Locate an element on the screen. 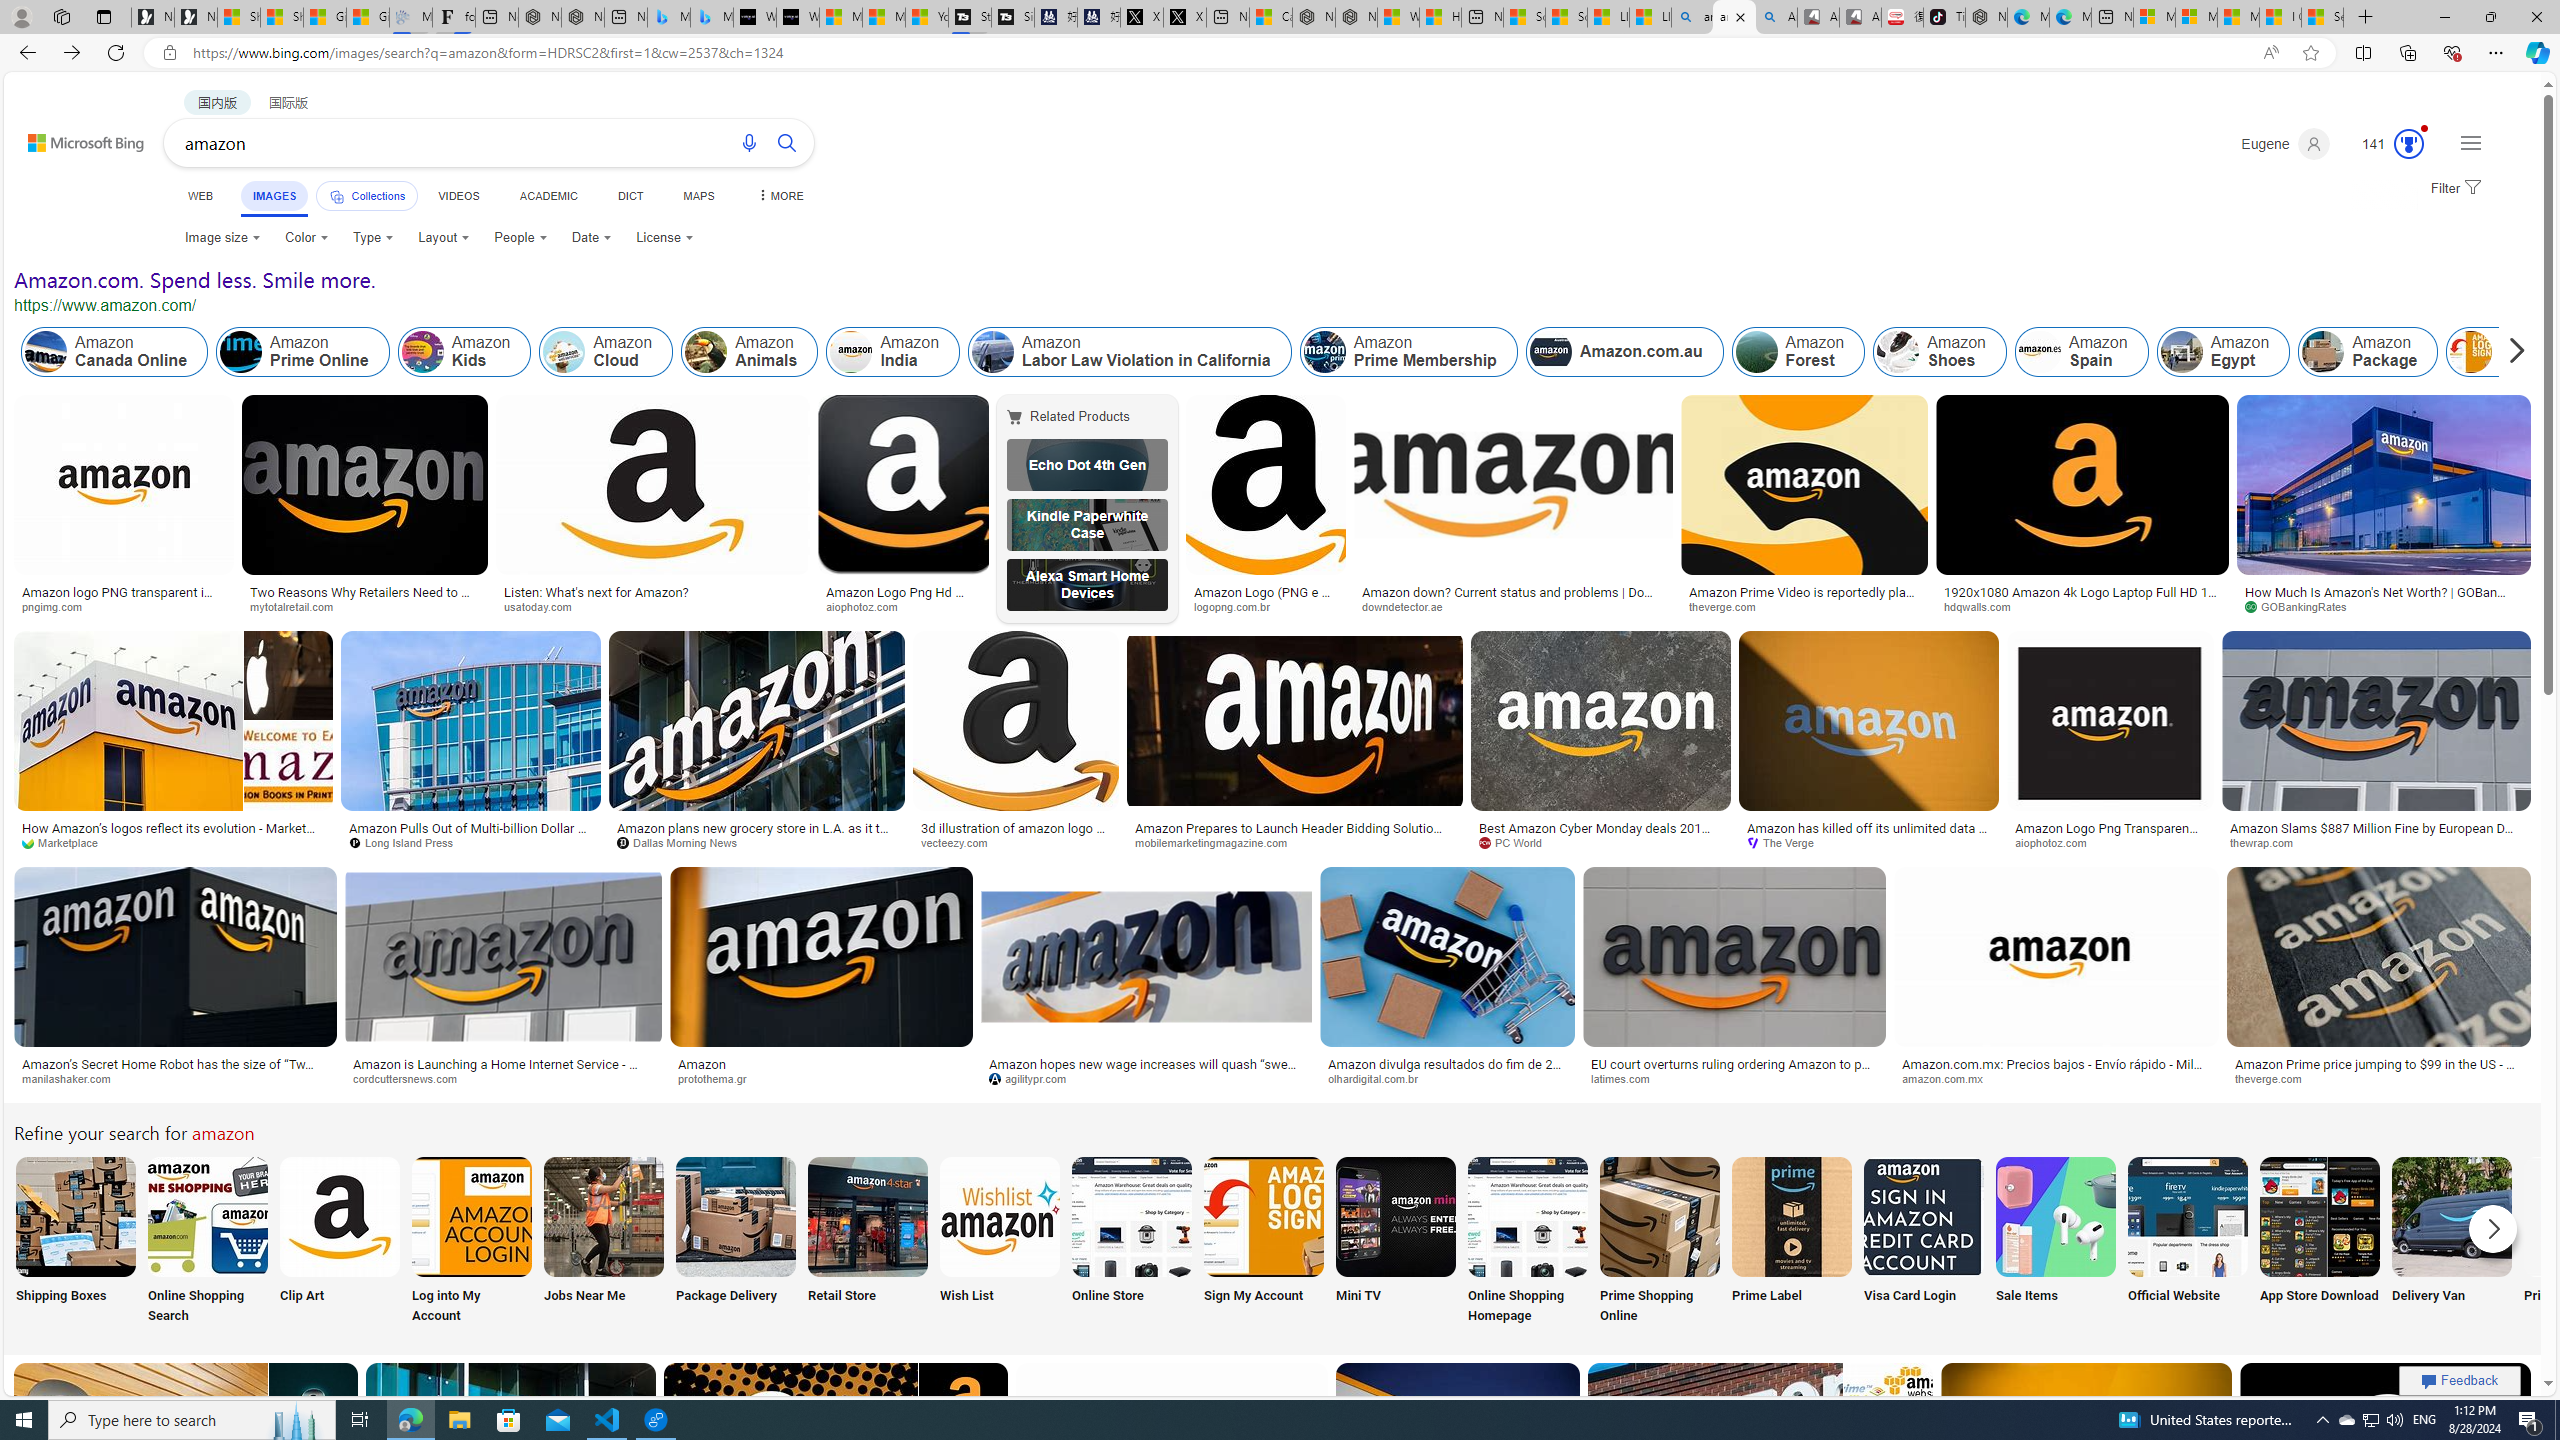 Image resolution: width=2560 pixels, height=1440 pixels. manilashaker.com is located at coordinates (176, 1079).